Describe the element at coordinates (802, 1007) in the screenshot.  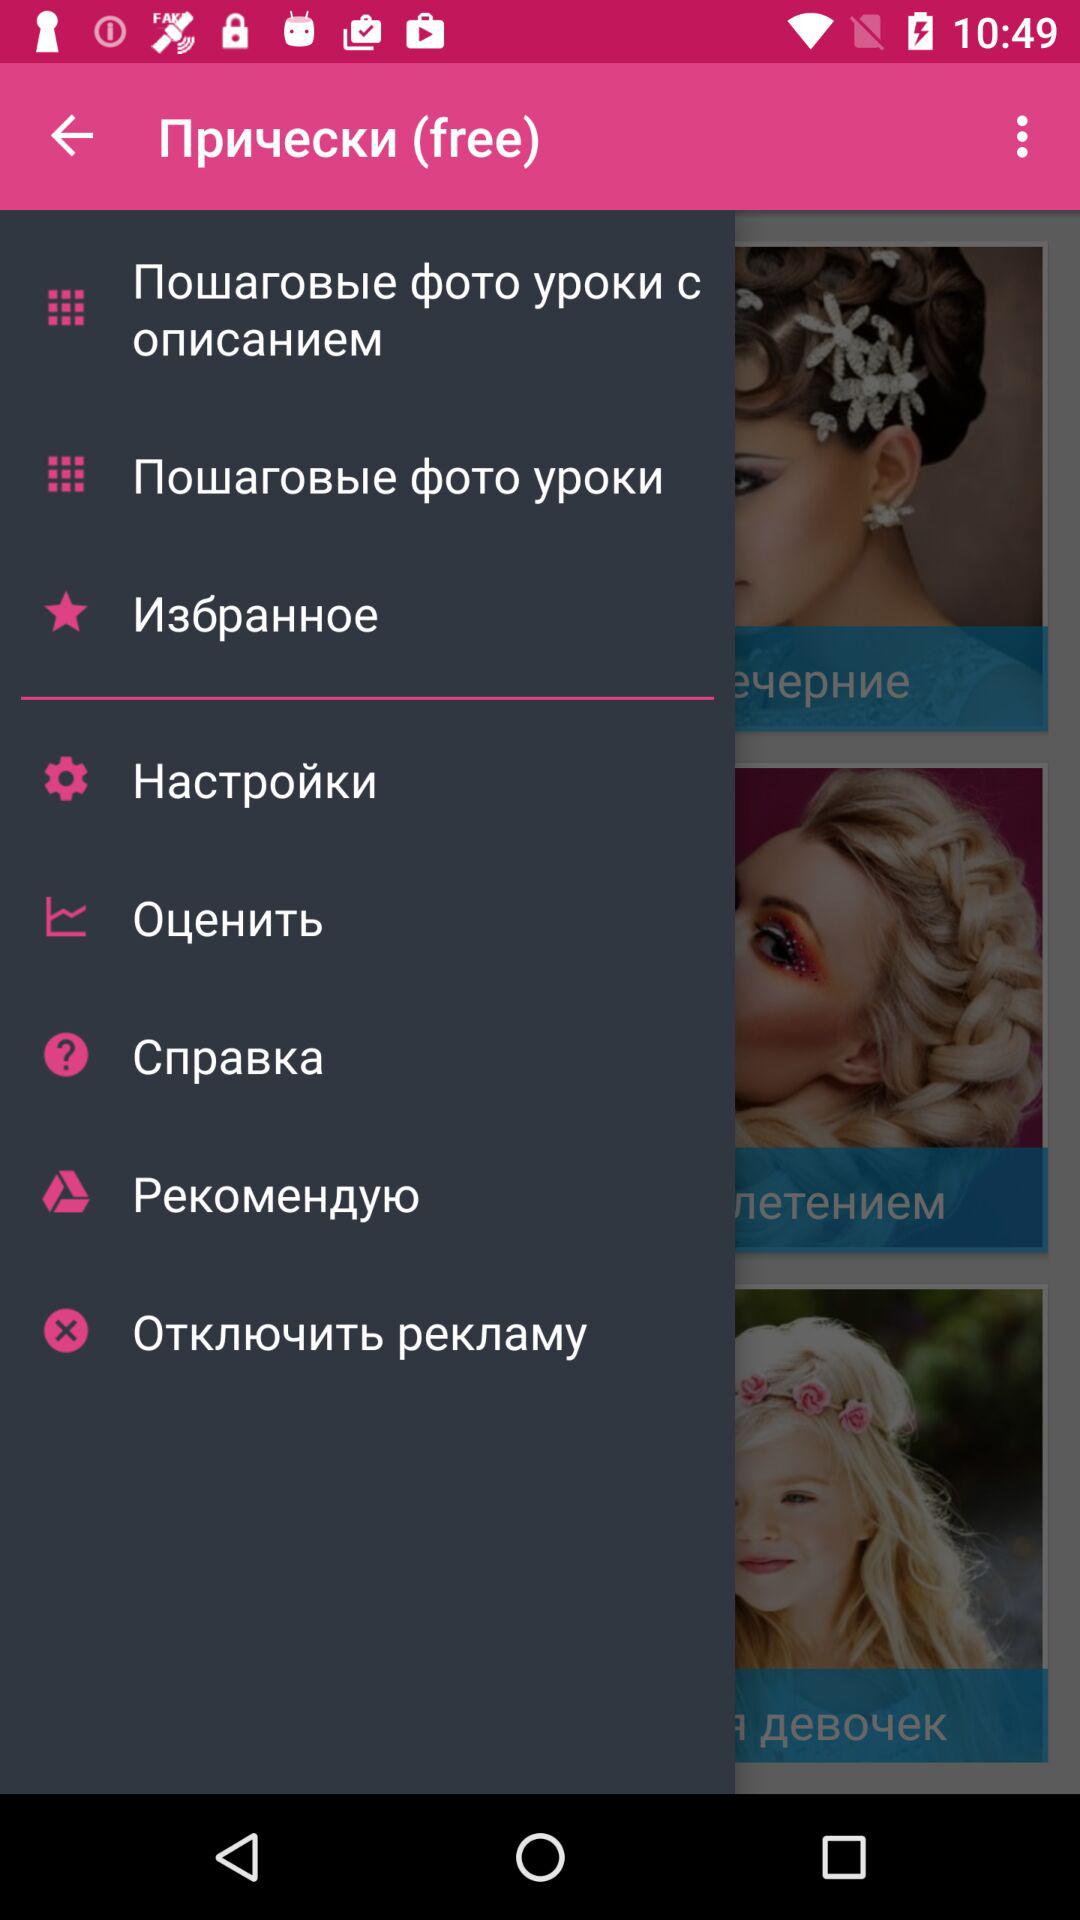
I see `click on the second image` at that location.